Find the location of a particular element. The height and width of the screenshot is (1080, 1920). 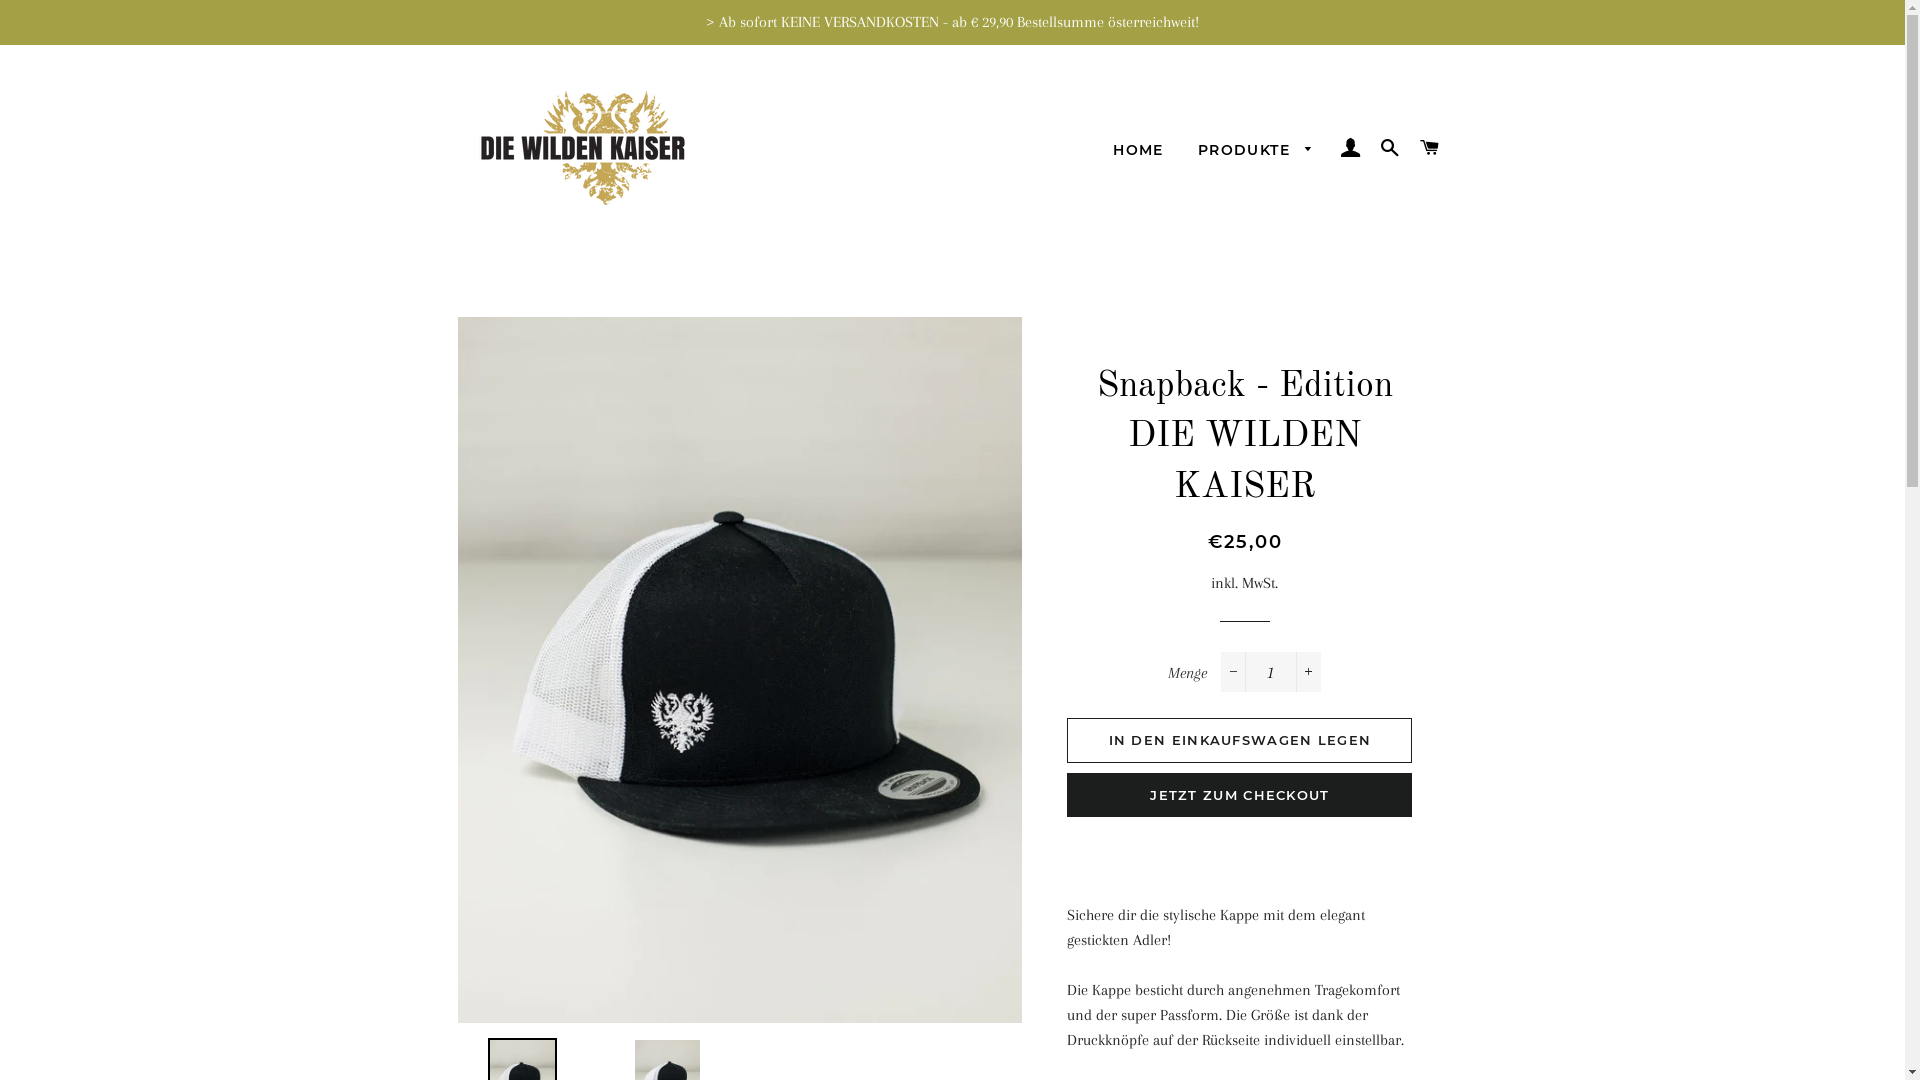

HOME is located at coordinates (1138, 151).